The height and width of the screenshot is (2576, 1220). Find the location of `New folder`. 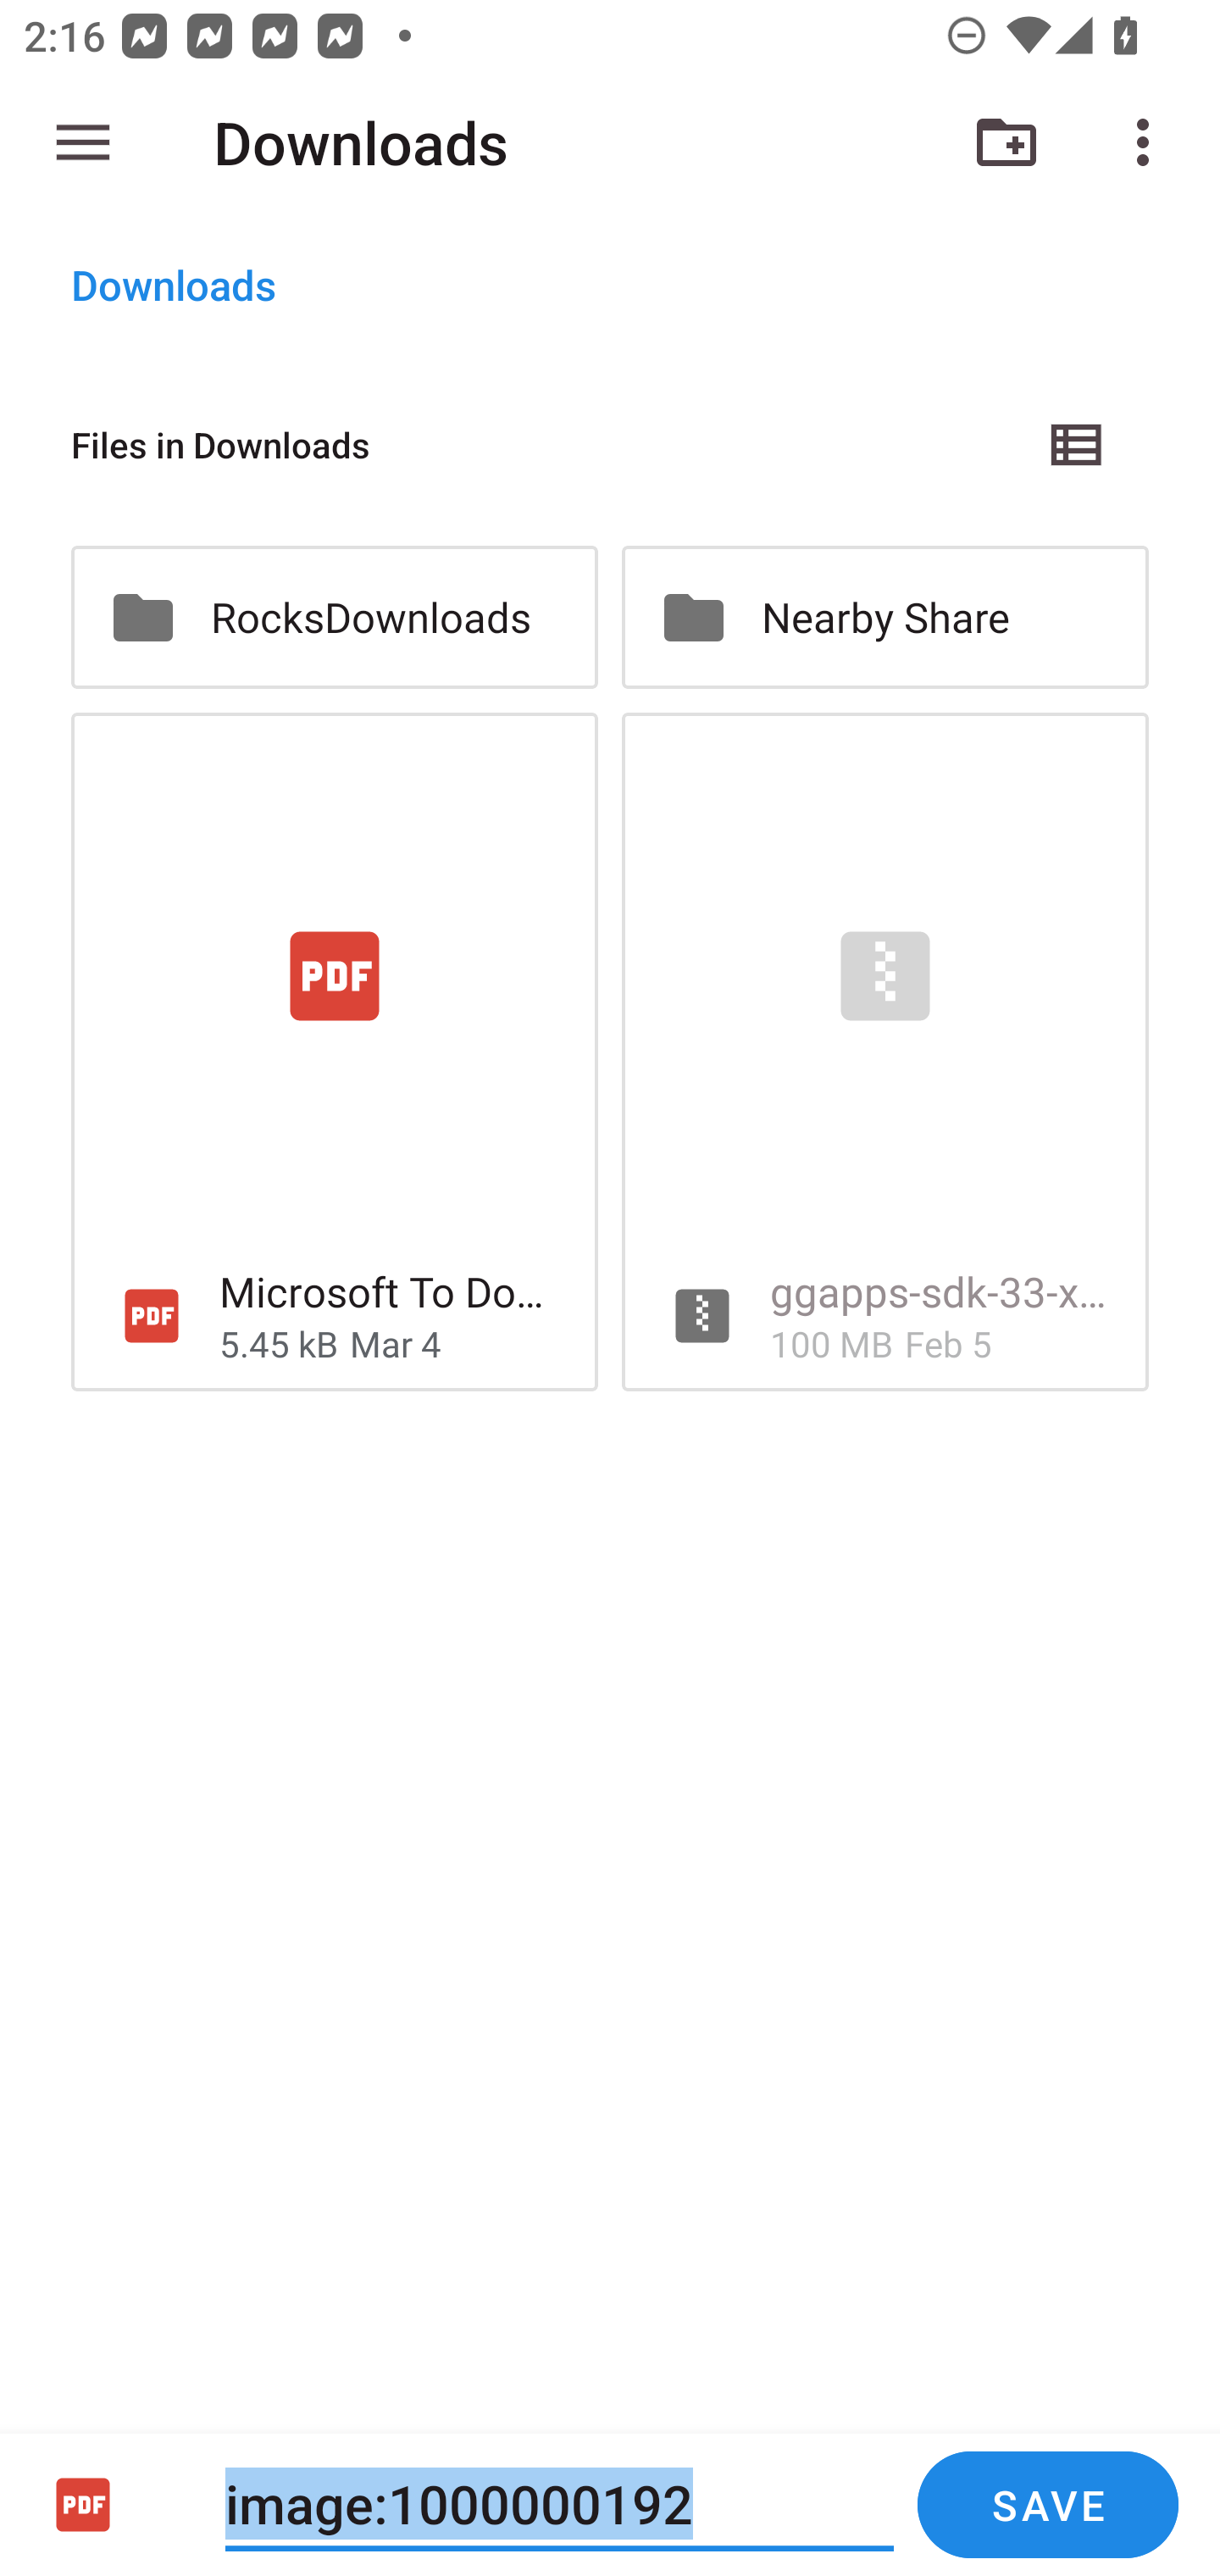

New folder is located at coordinates (1006, 142).